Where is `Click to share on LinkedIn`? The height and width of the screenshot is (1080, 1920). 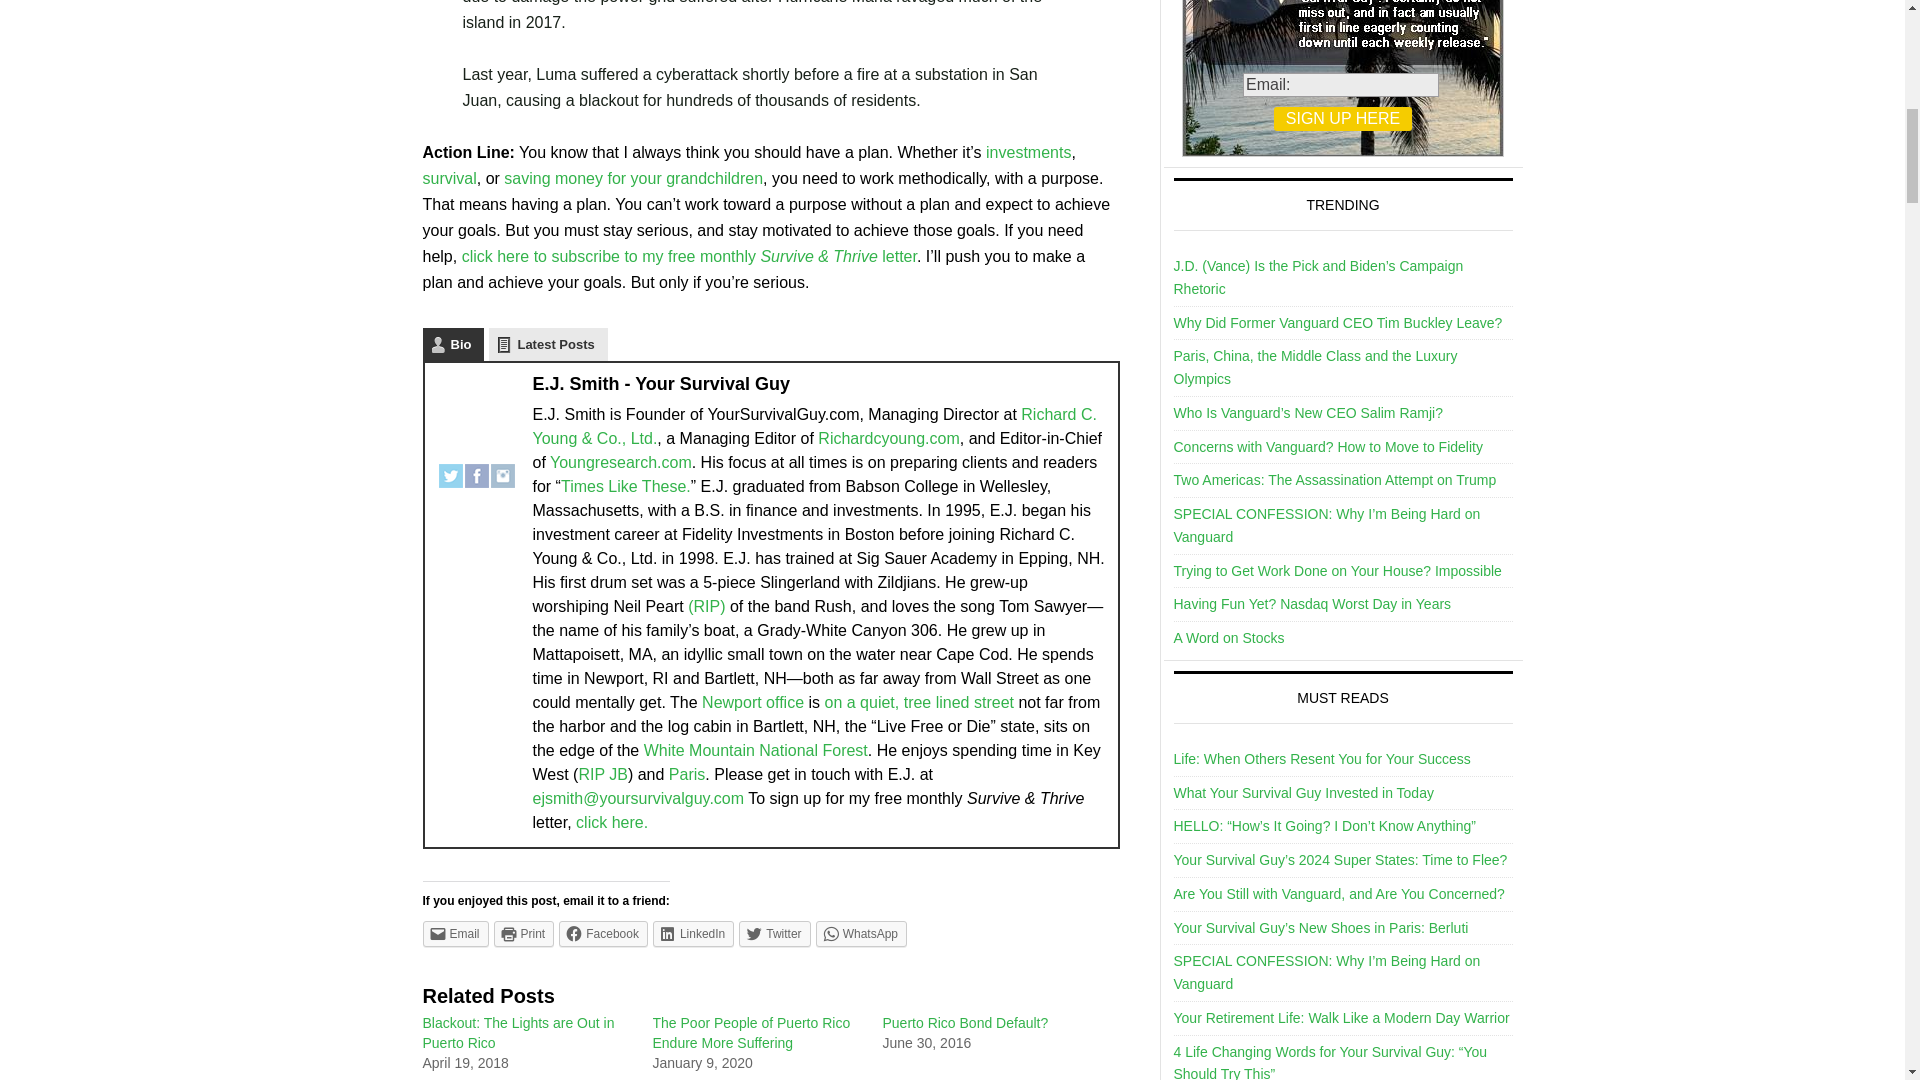
Click to share on LinkedIn is located at coordinates (692, 934).